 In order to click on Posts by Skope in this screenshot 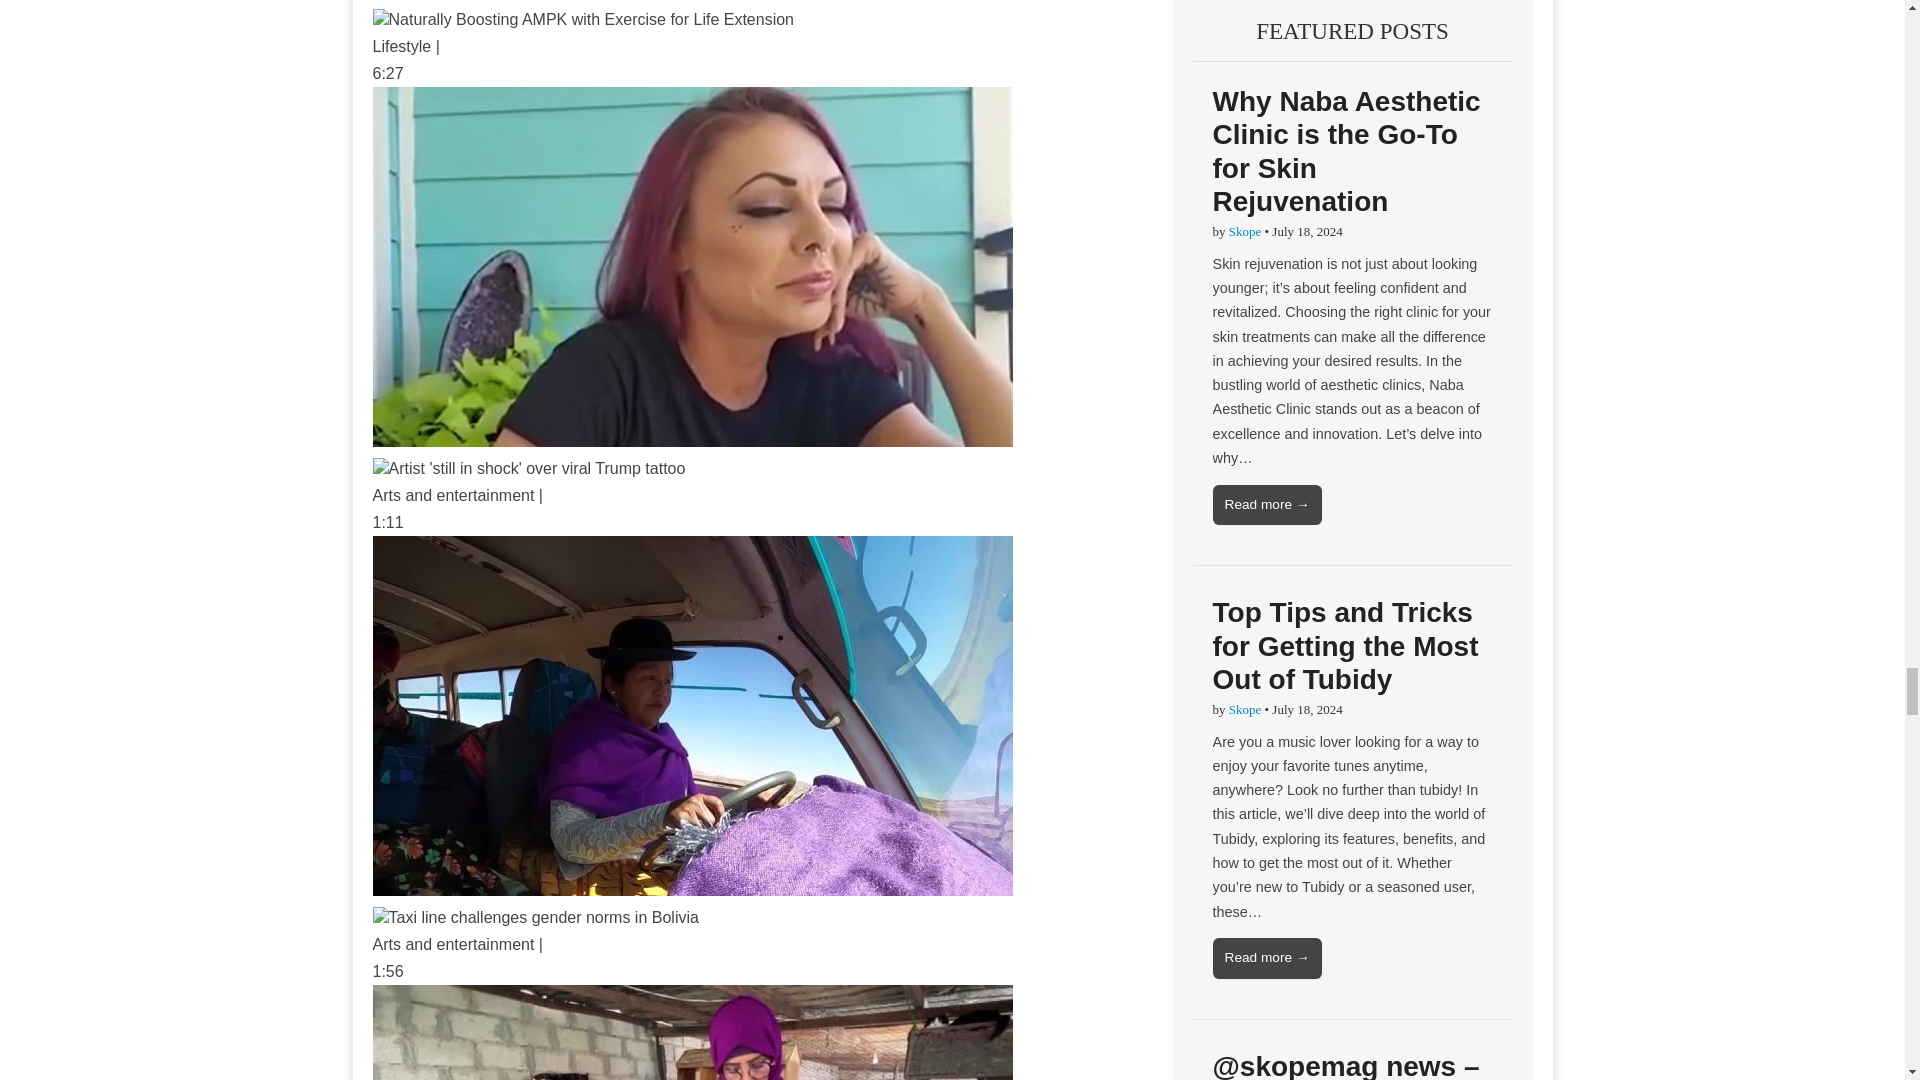, I will do `click(1244, 710)`.